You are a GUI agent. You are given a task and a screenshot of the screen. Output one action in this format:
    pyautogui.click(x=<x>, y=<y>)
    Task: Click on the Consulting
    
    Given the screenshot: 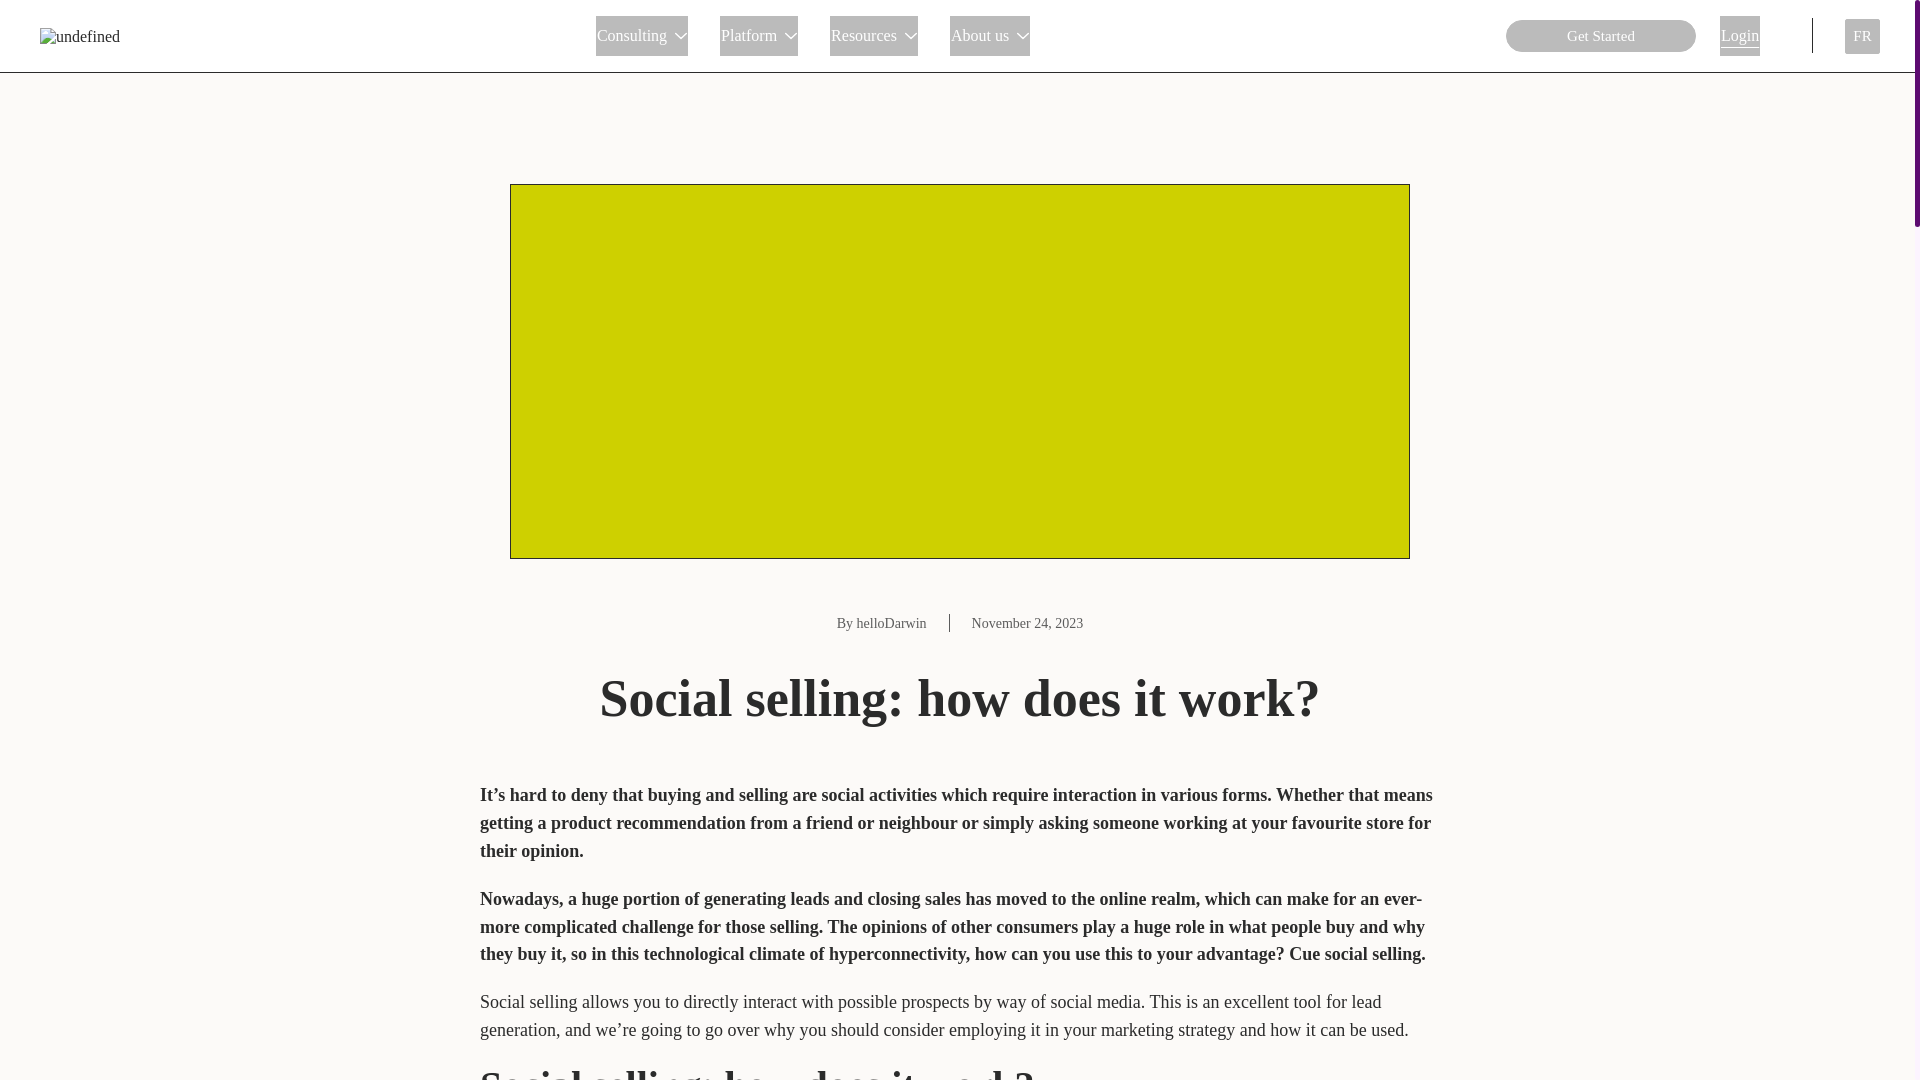 What is the action you would take?
    pyautogui.click(x=641, y=36)
    